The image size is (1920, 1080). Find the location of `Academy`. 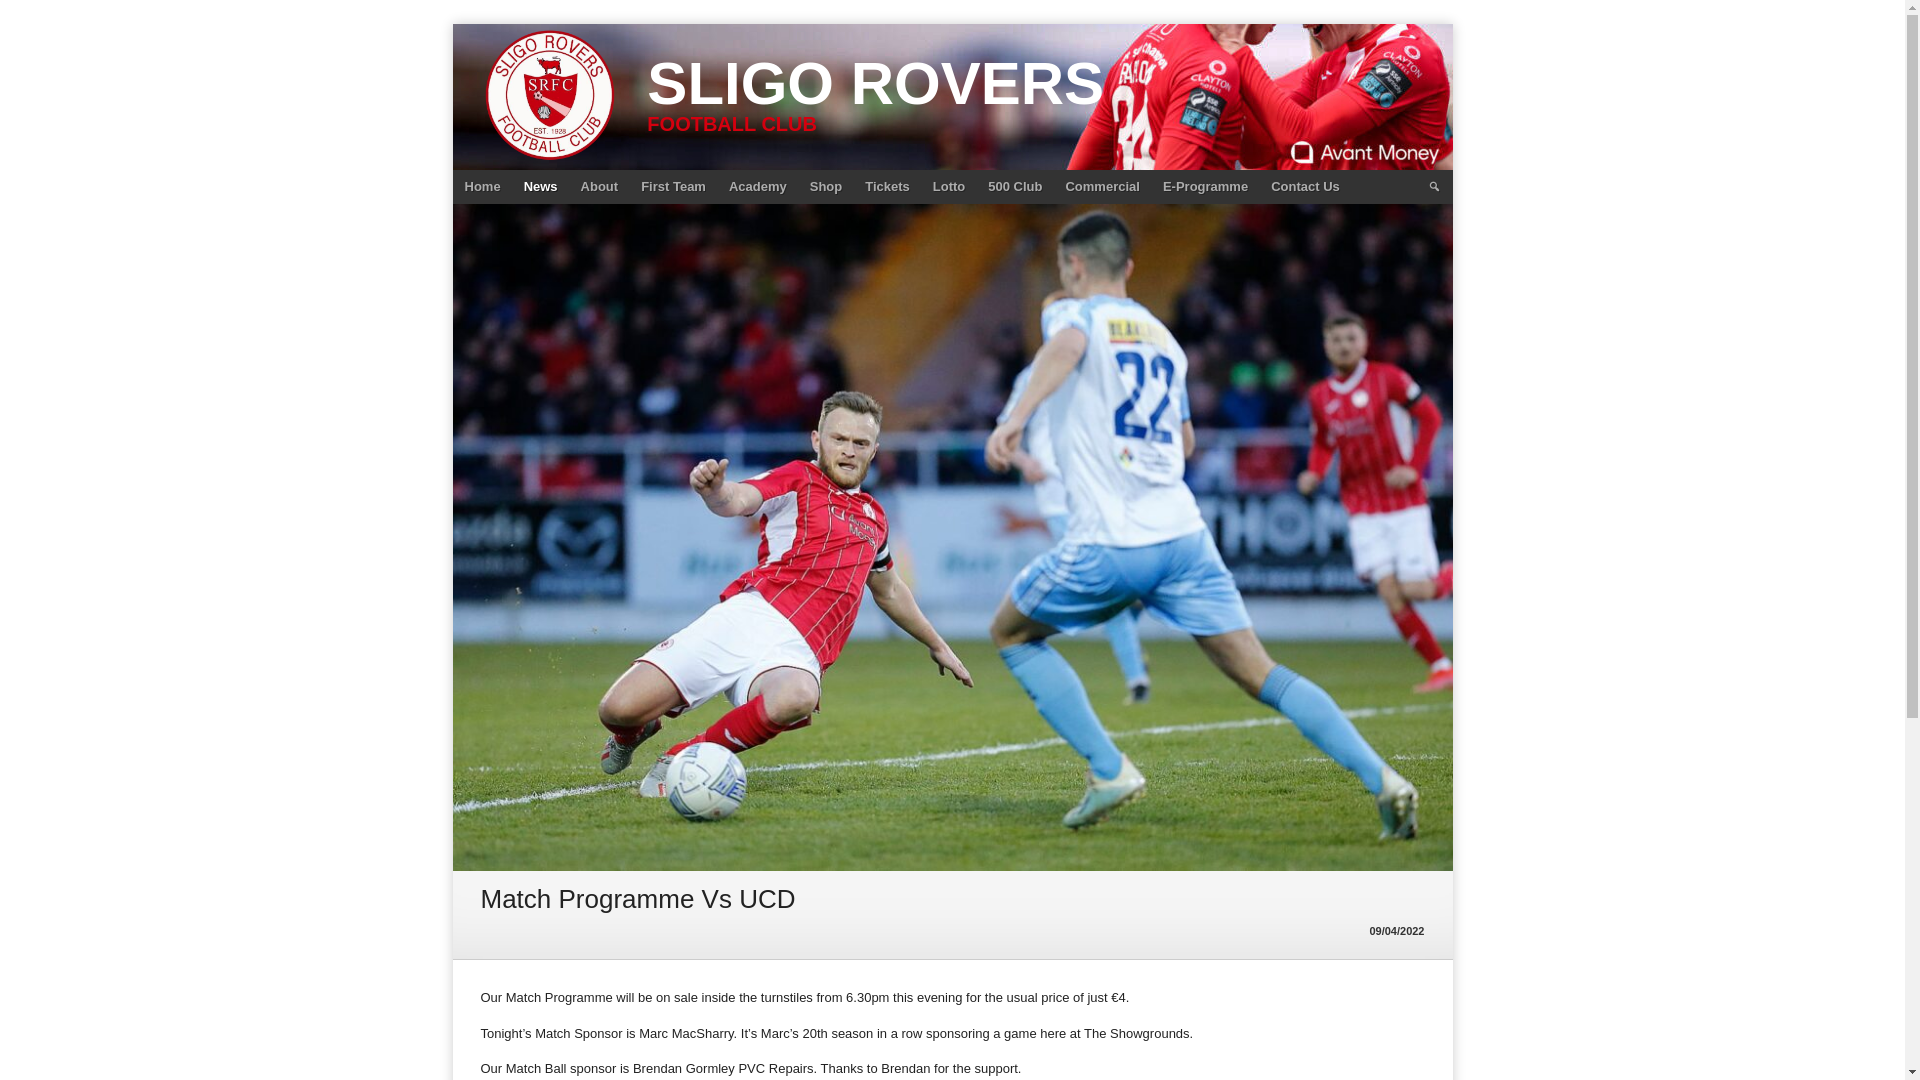

Academy is located at coordinates (757, 186).